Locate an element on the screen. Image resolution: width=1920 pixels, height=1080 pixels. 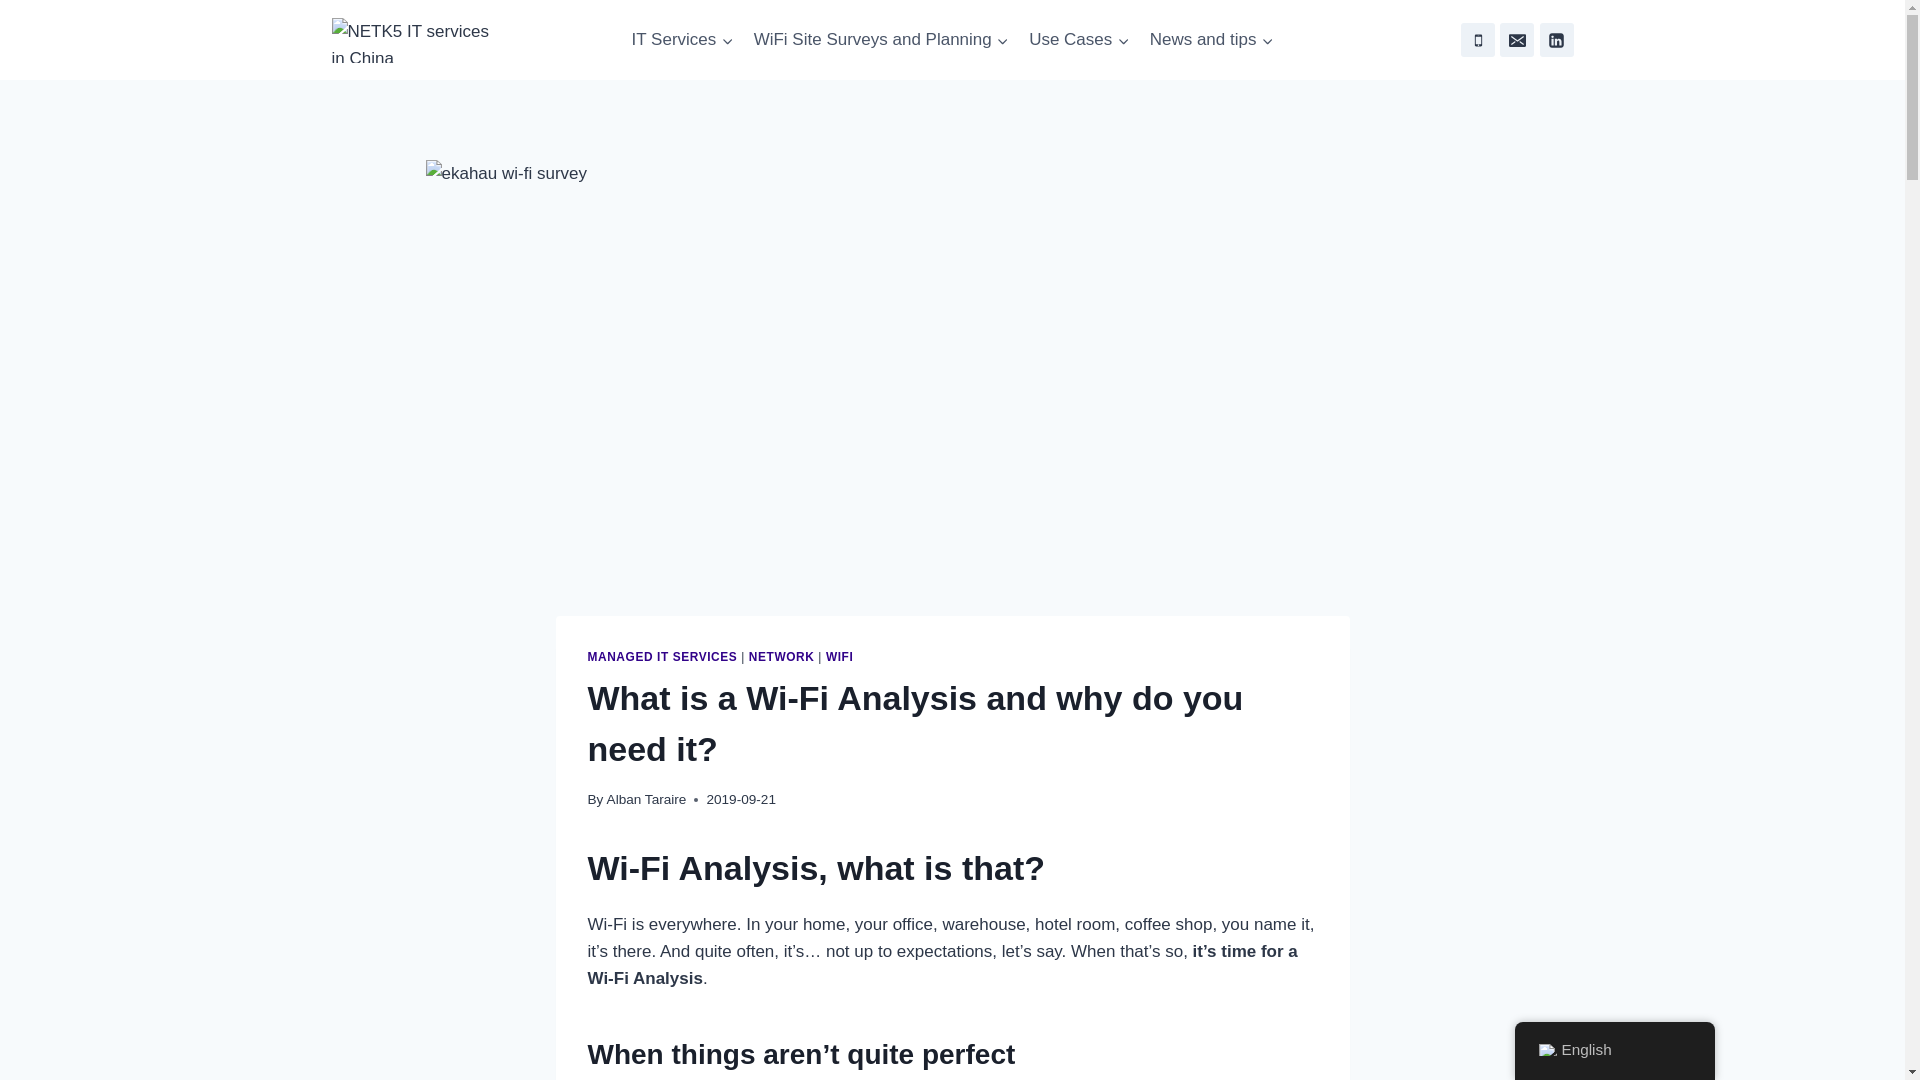
NETWORK is located at coordinates (781, 657).